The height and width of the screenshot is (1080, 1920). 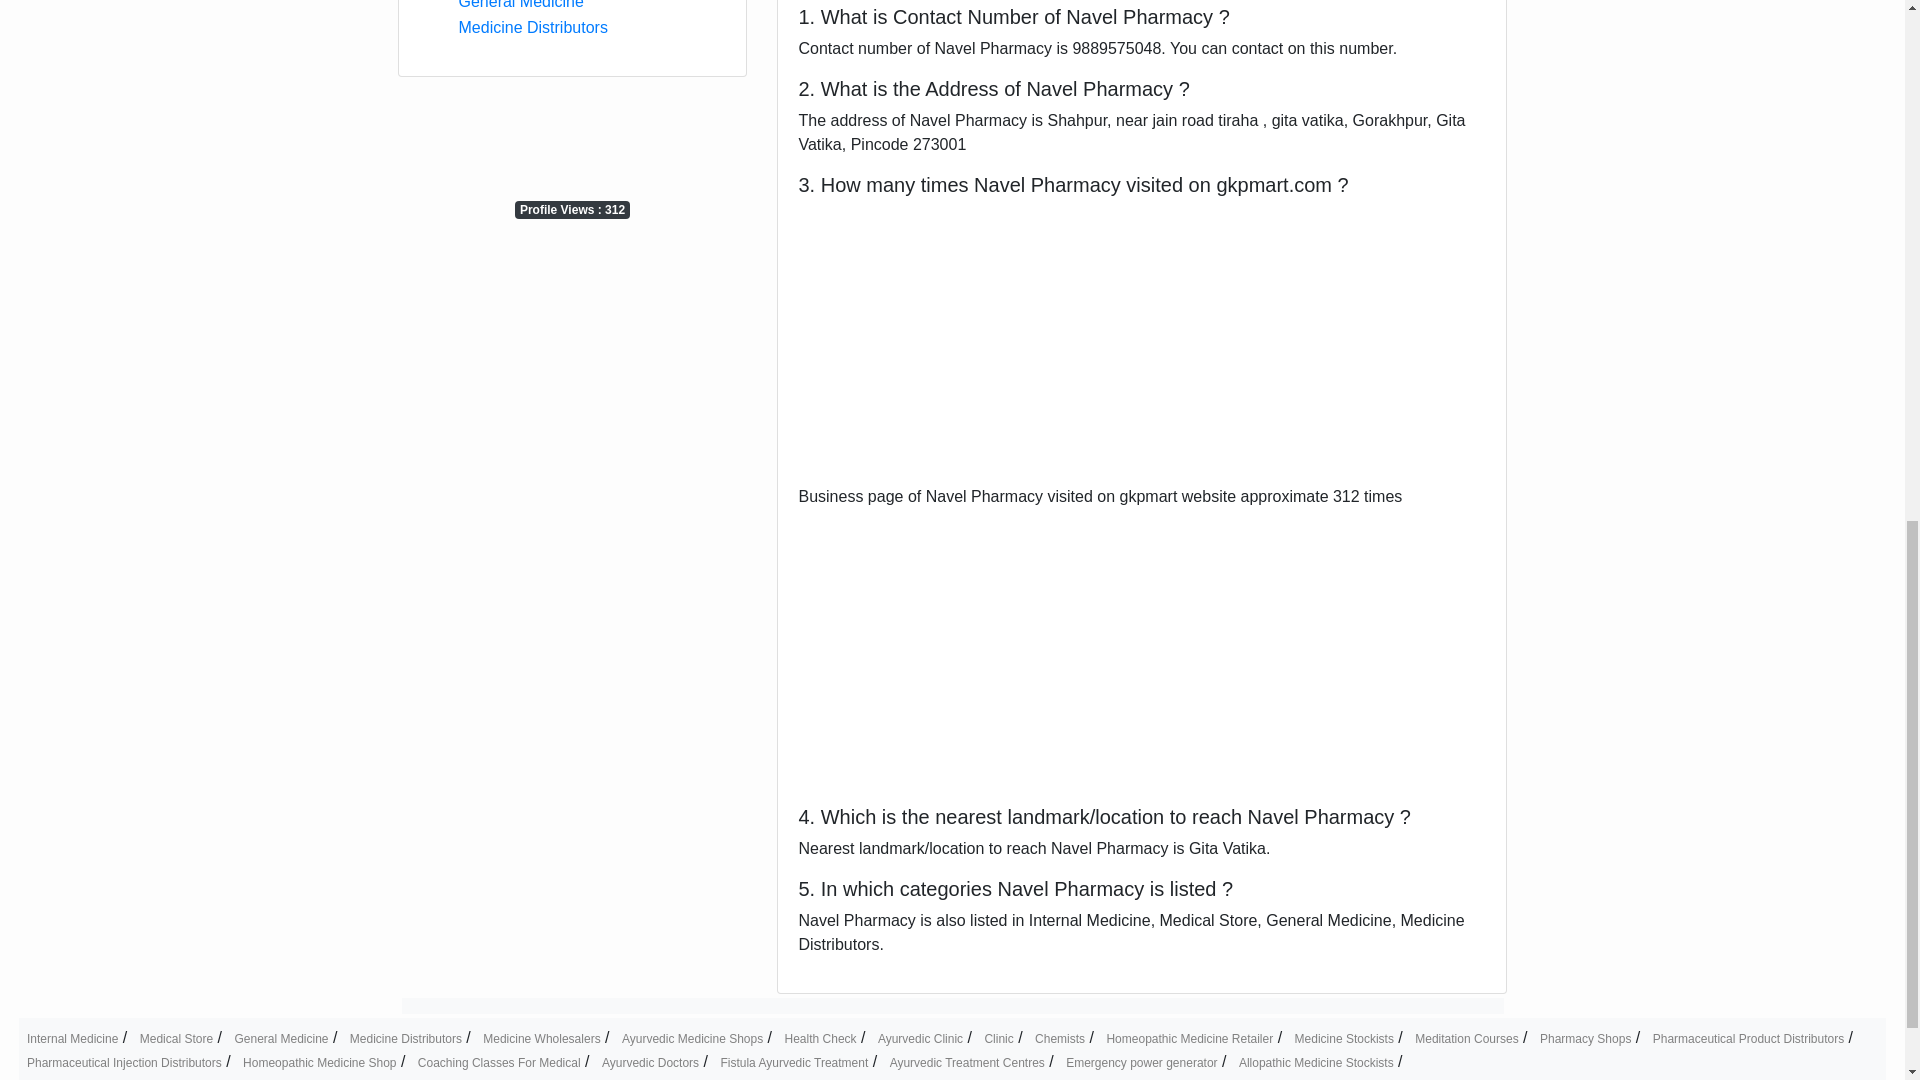 What do you see at coordinates (1188, 1039) in the screenshot?
I see `Homeopathic Medicine Retailer` at bounding box center [1188, 1039].